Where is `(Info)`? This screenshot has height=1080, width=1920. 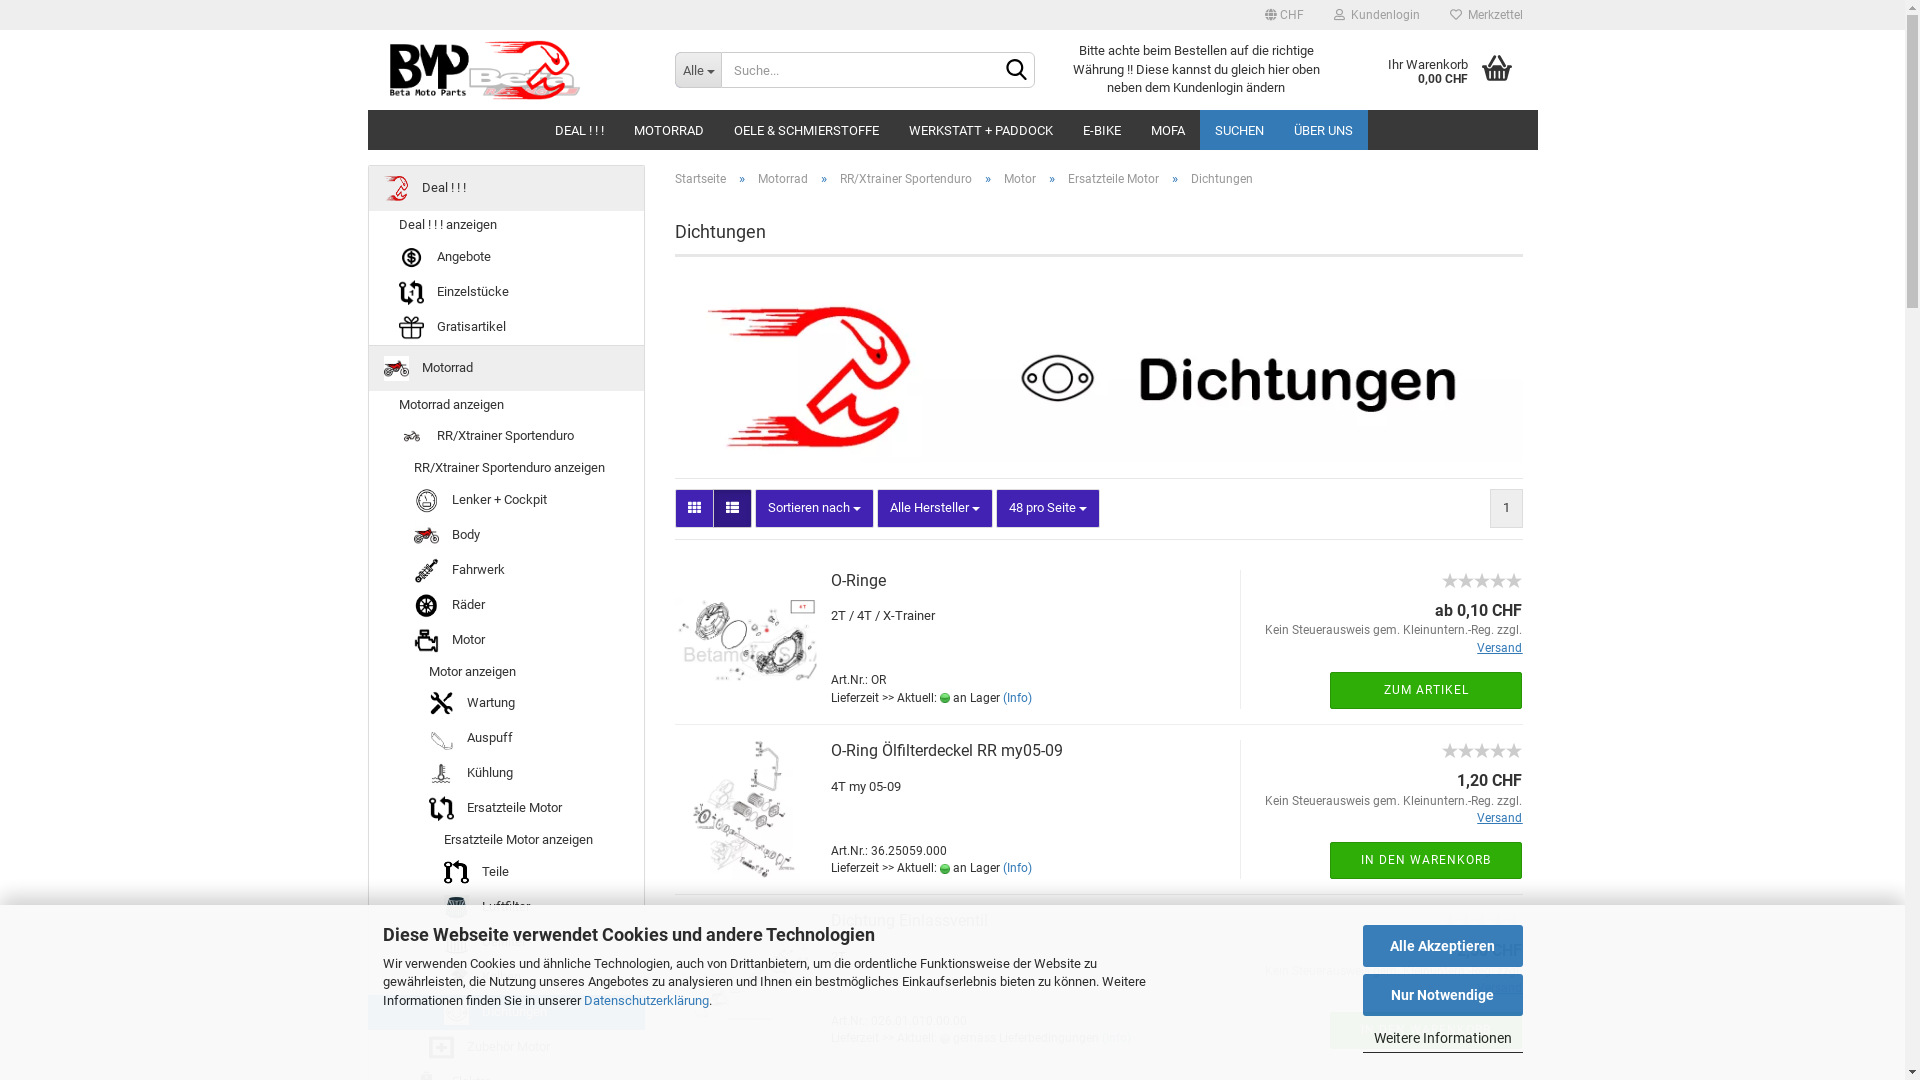 (Info) is located at coordinates (1017, 698).